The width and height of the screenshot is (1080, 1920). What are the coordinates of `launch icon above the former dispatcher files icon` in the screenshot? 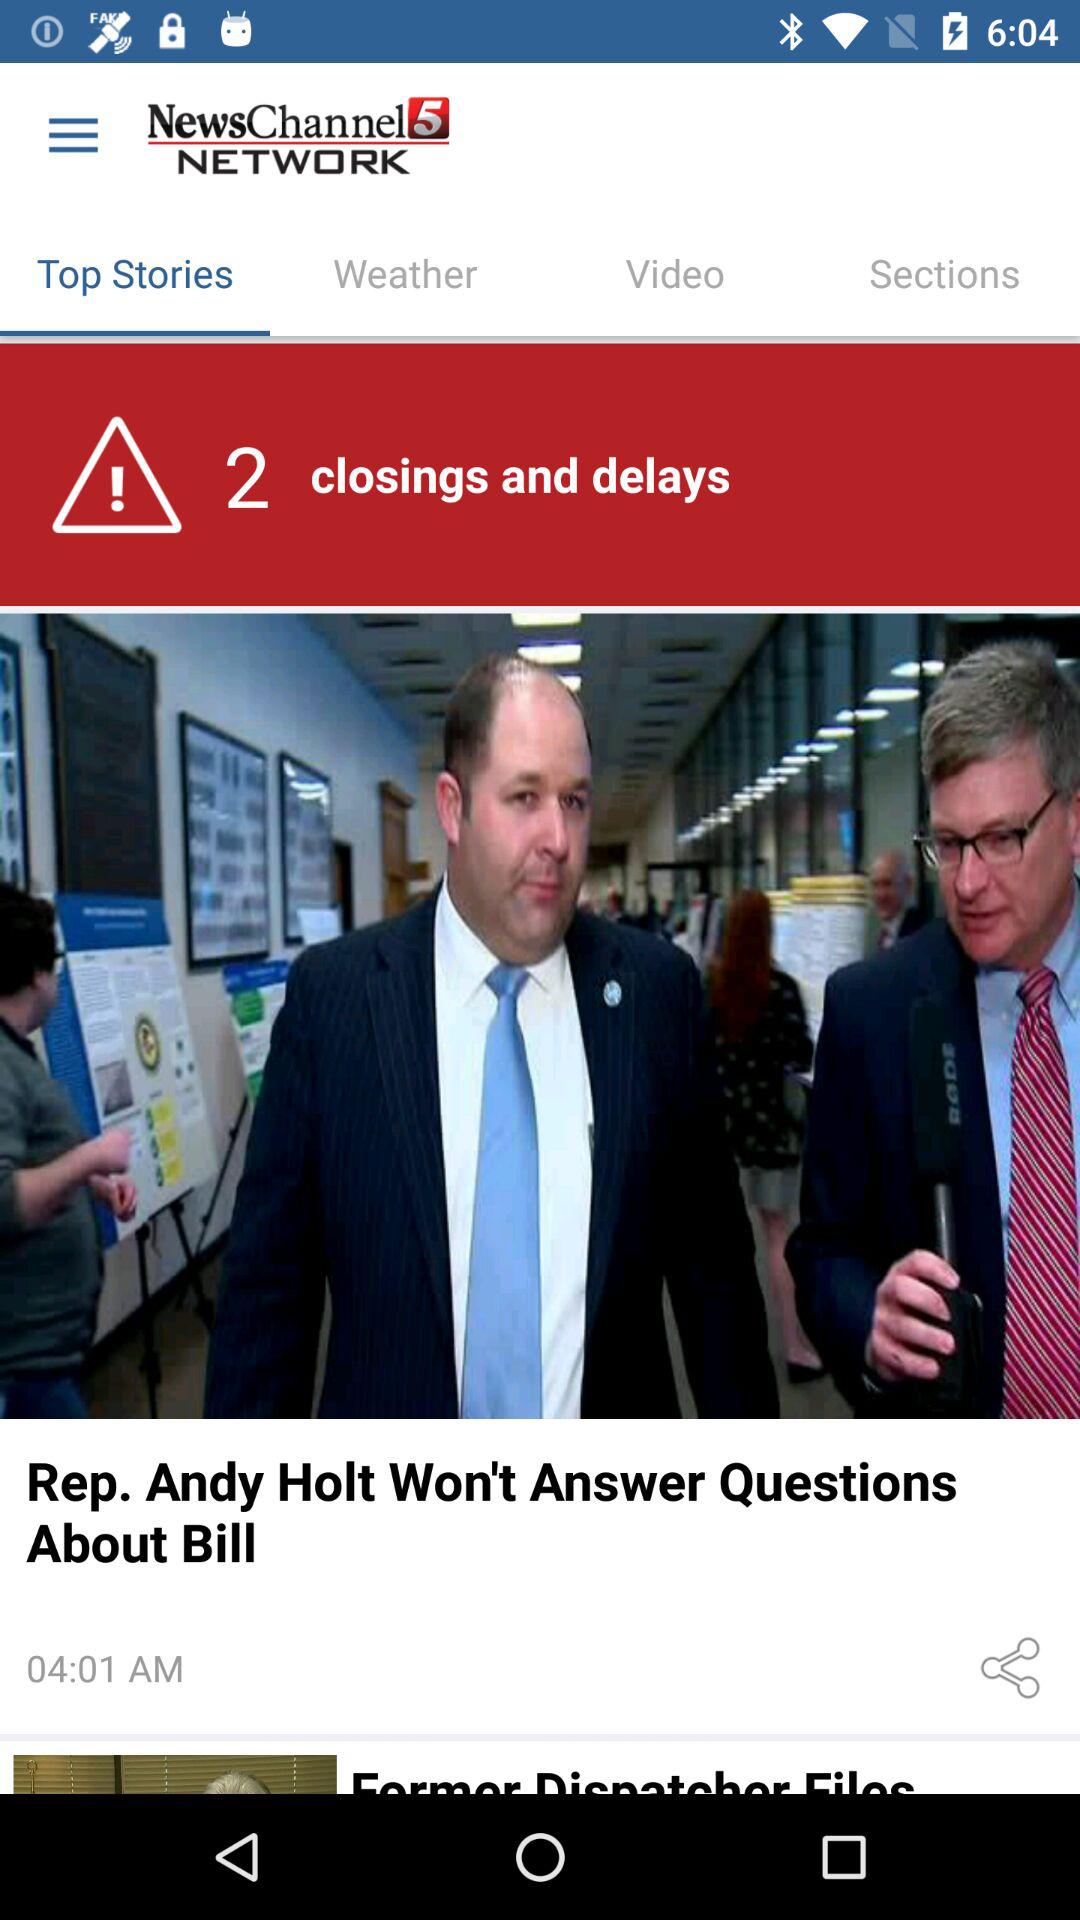 It's located at (1014, 1668).